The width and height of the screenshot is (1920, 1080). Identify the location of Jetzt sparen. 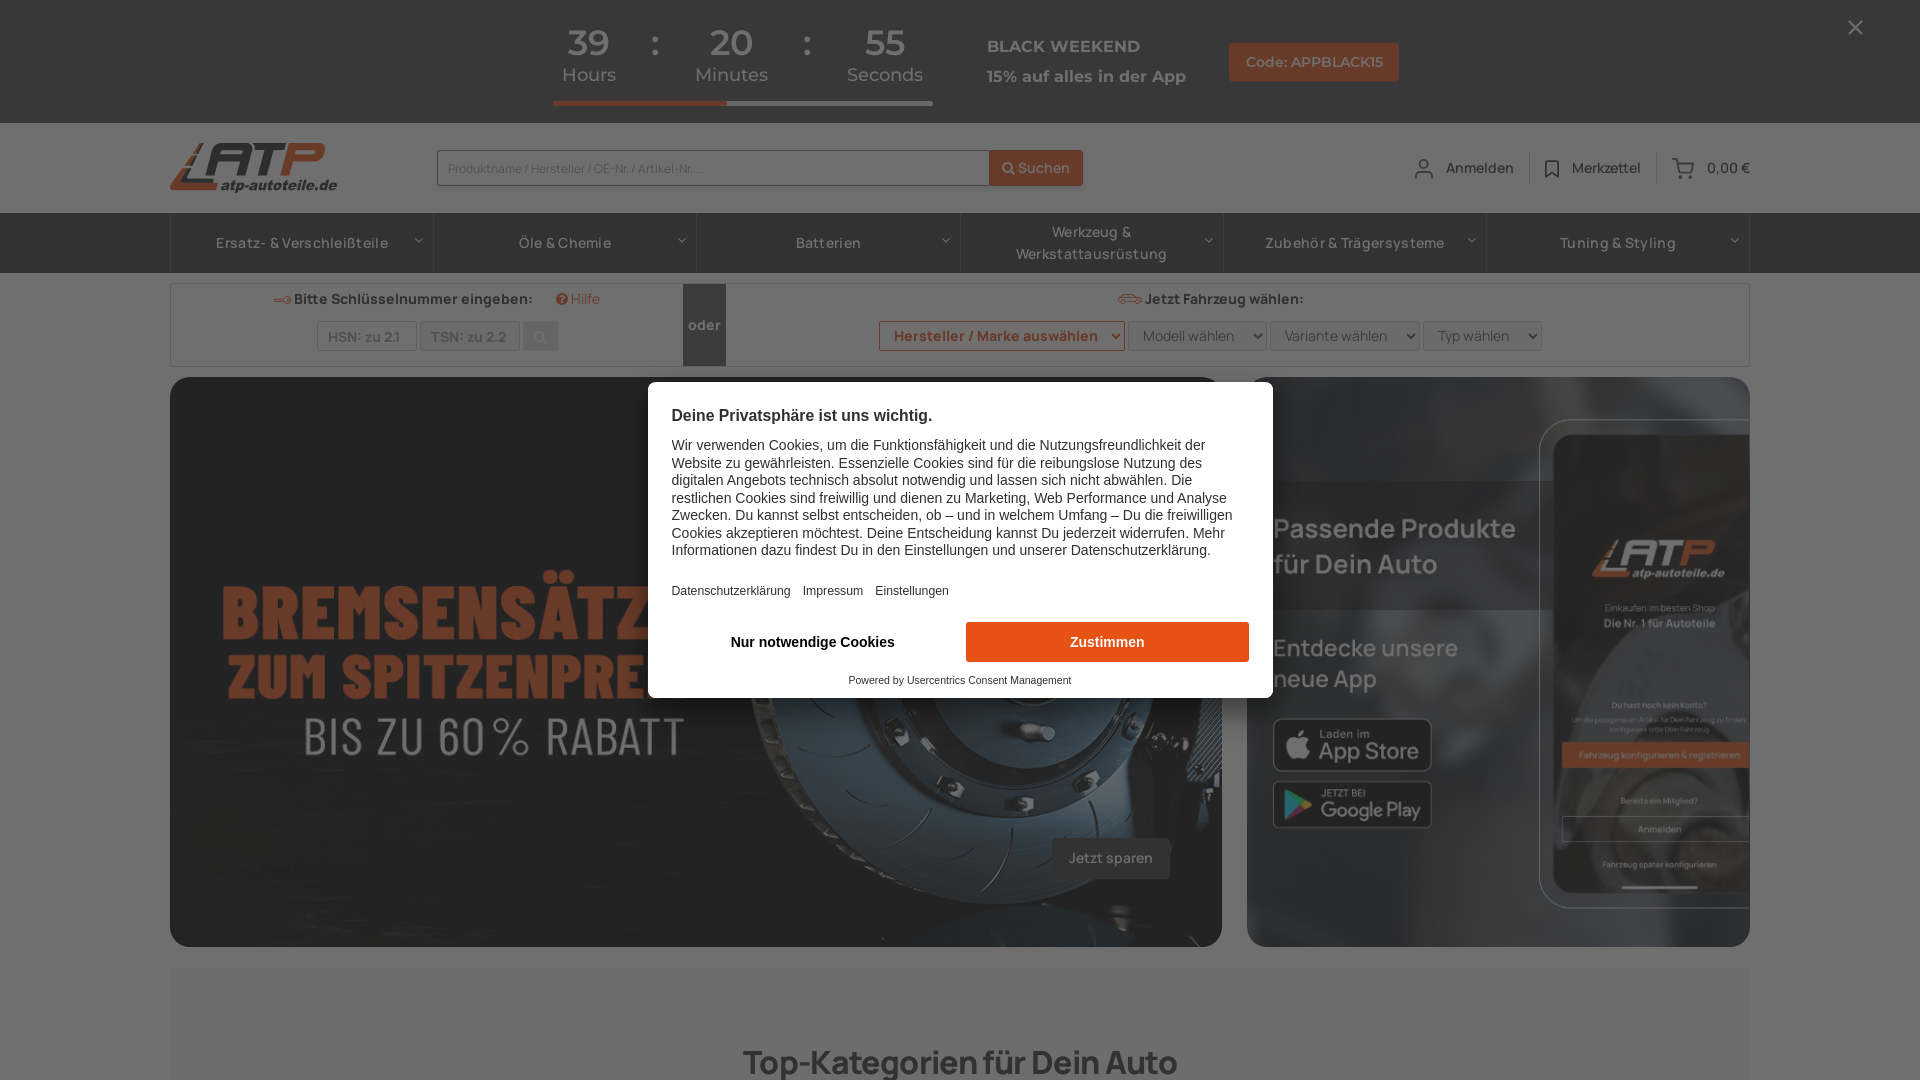
(696, 660).